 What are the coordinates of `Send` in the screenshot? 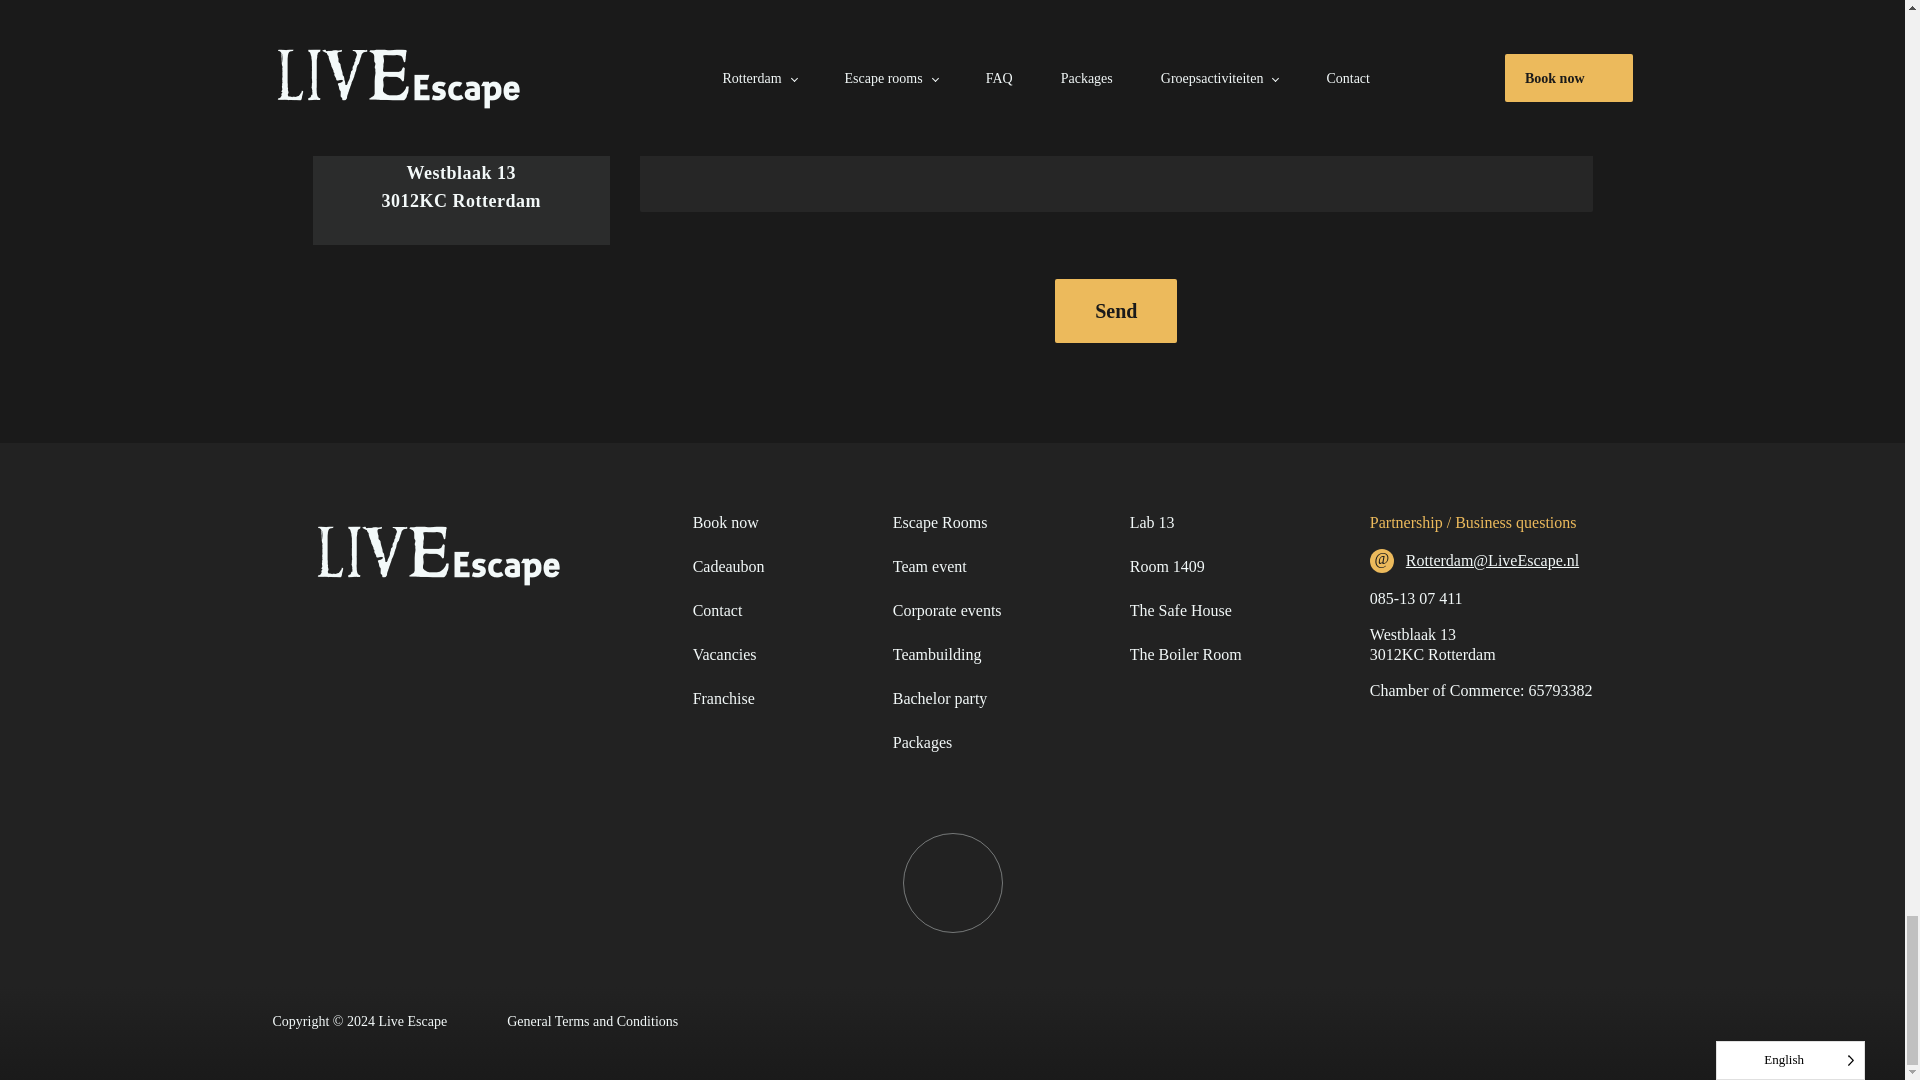 It's located at (1115, 310).